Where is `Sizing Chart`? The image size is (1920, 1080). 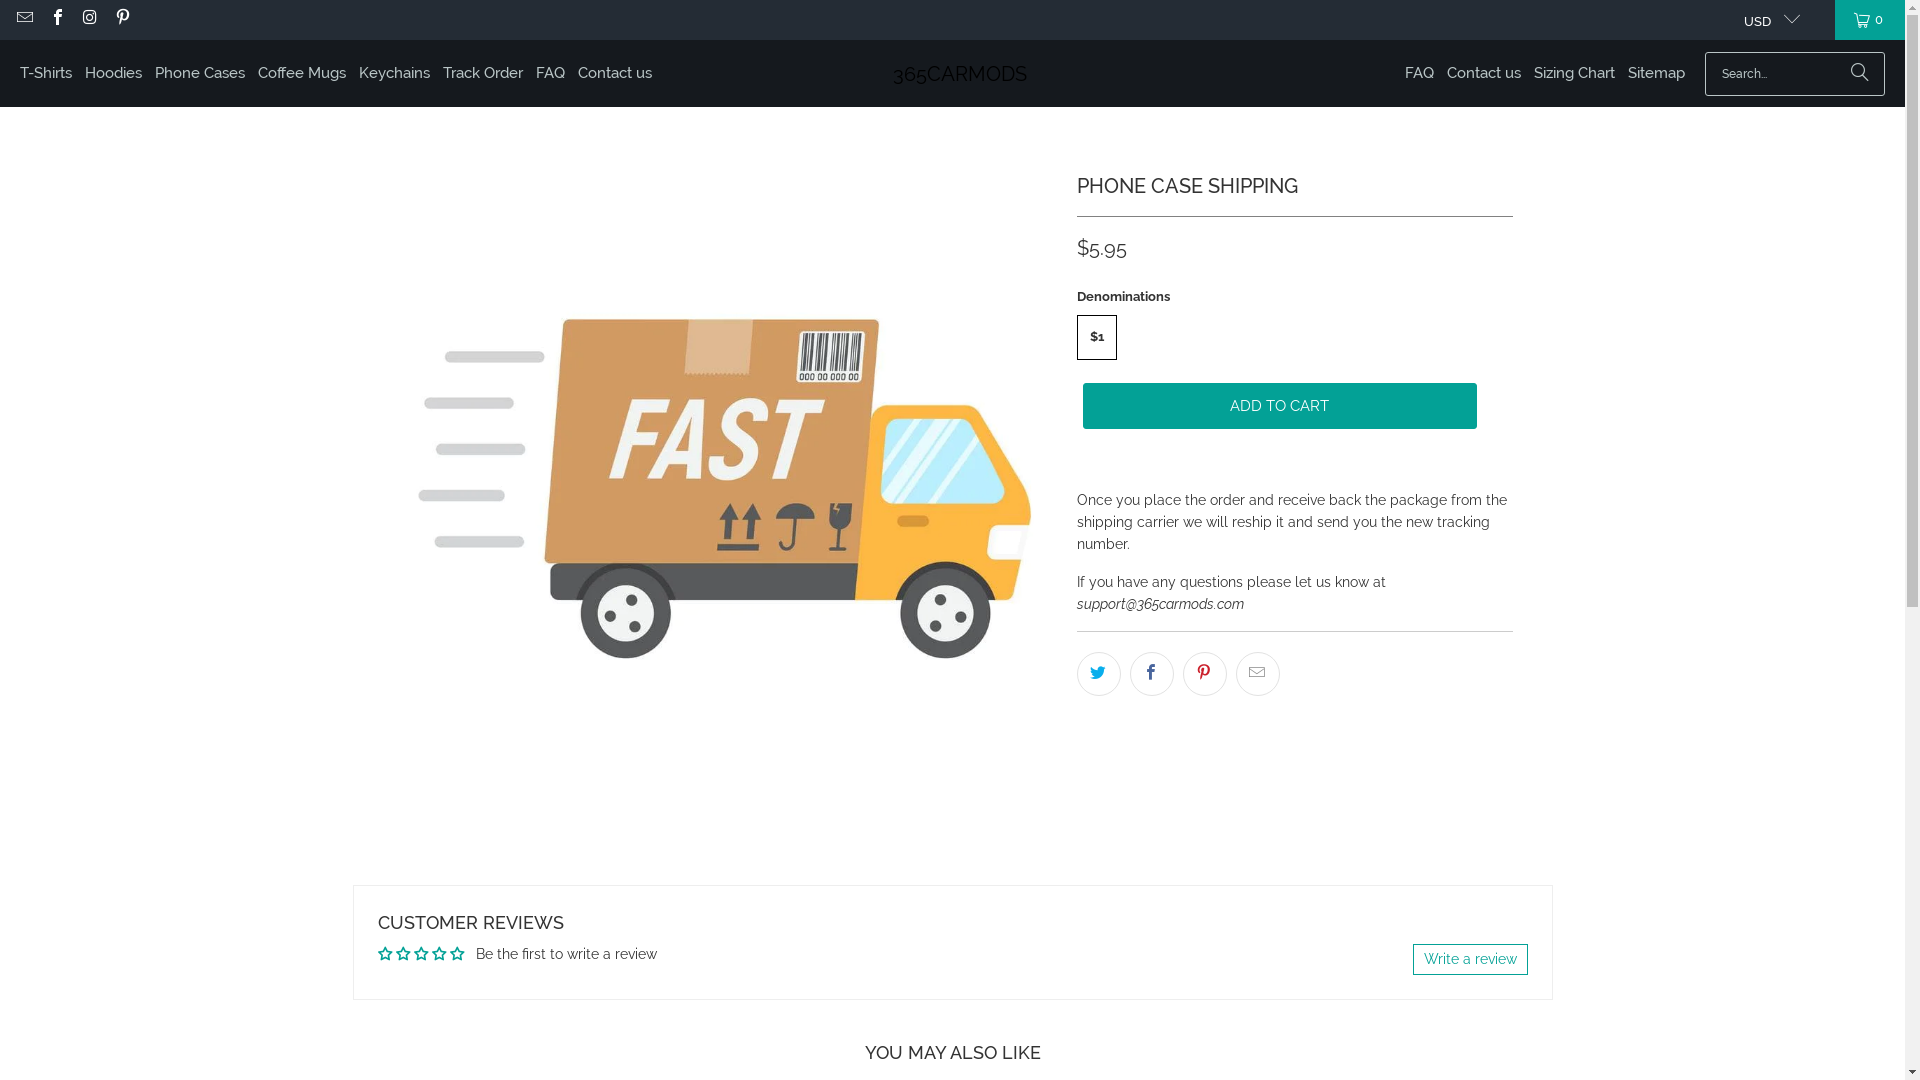
Sizing Chart is located at coordinates (1574, 74).